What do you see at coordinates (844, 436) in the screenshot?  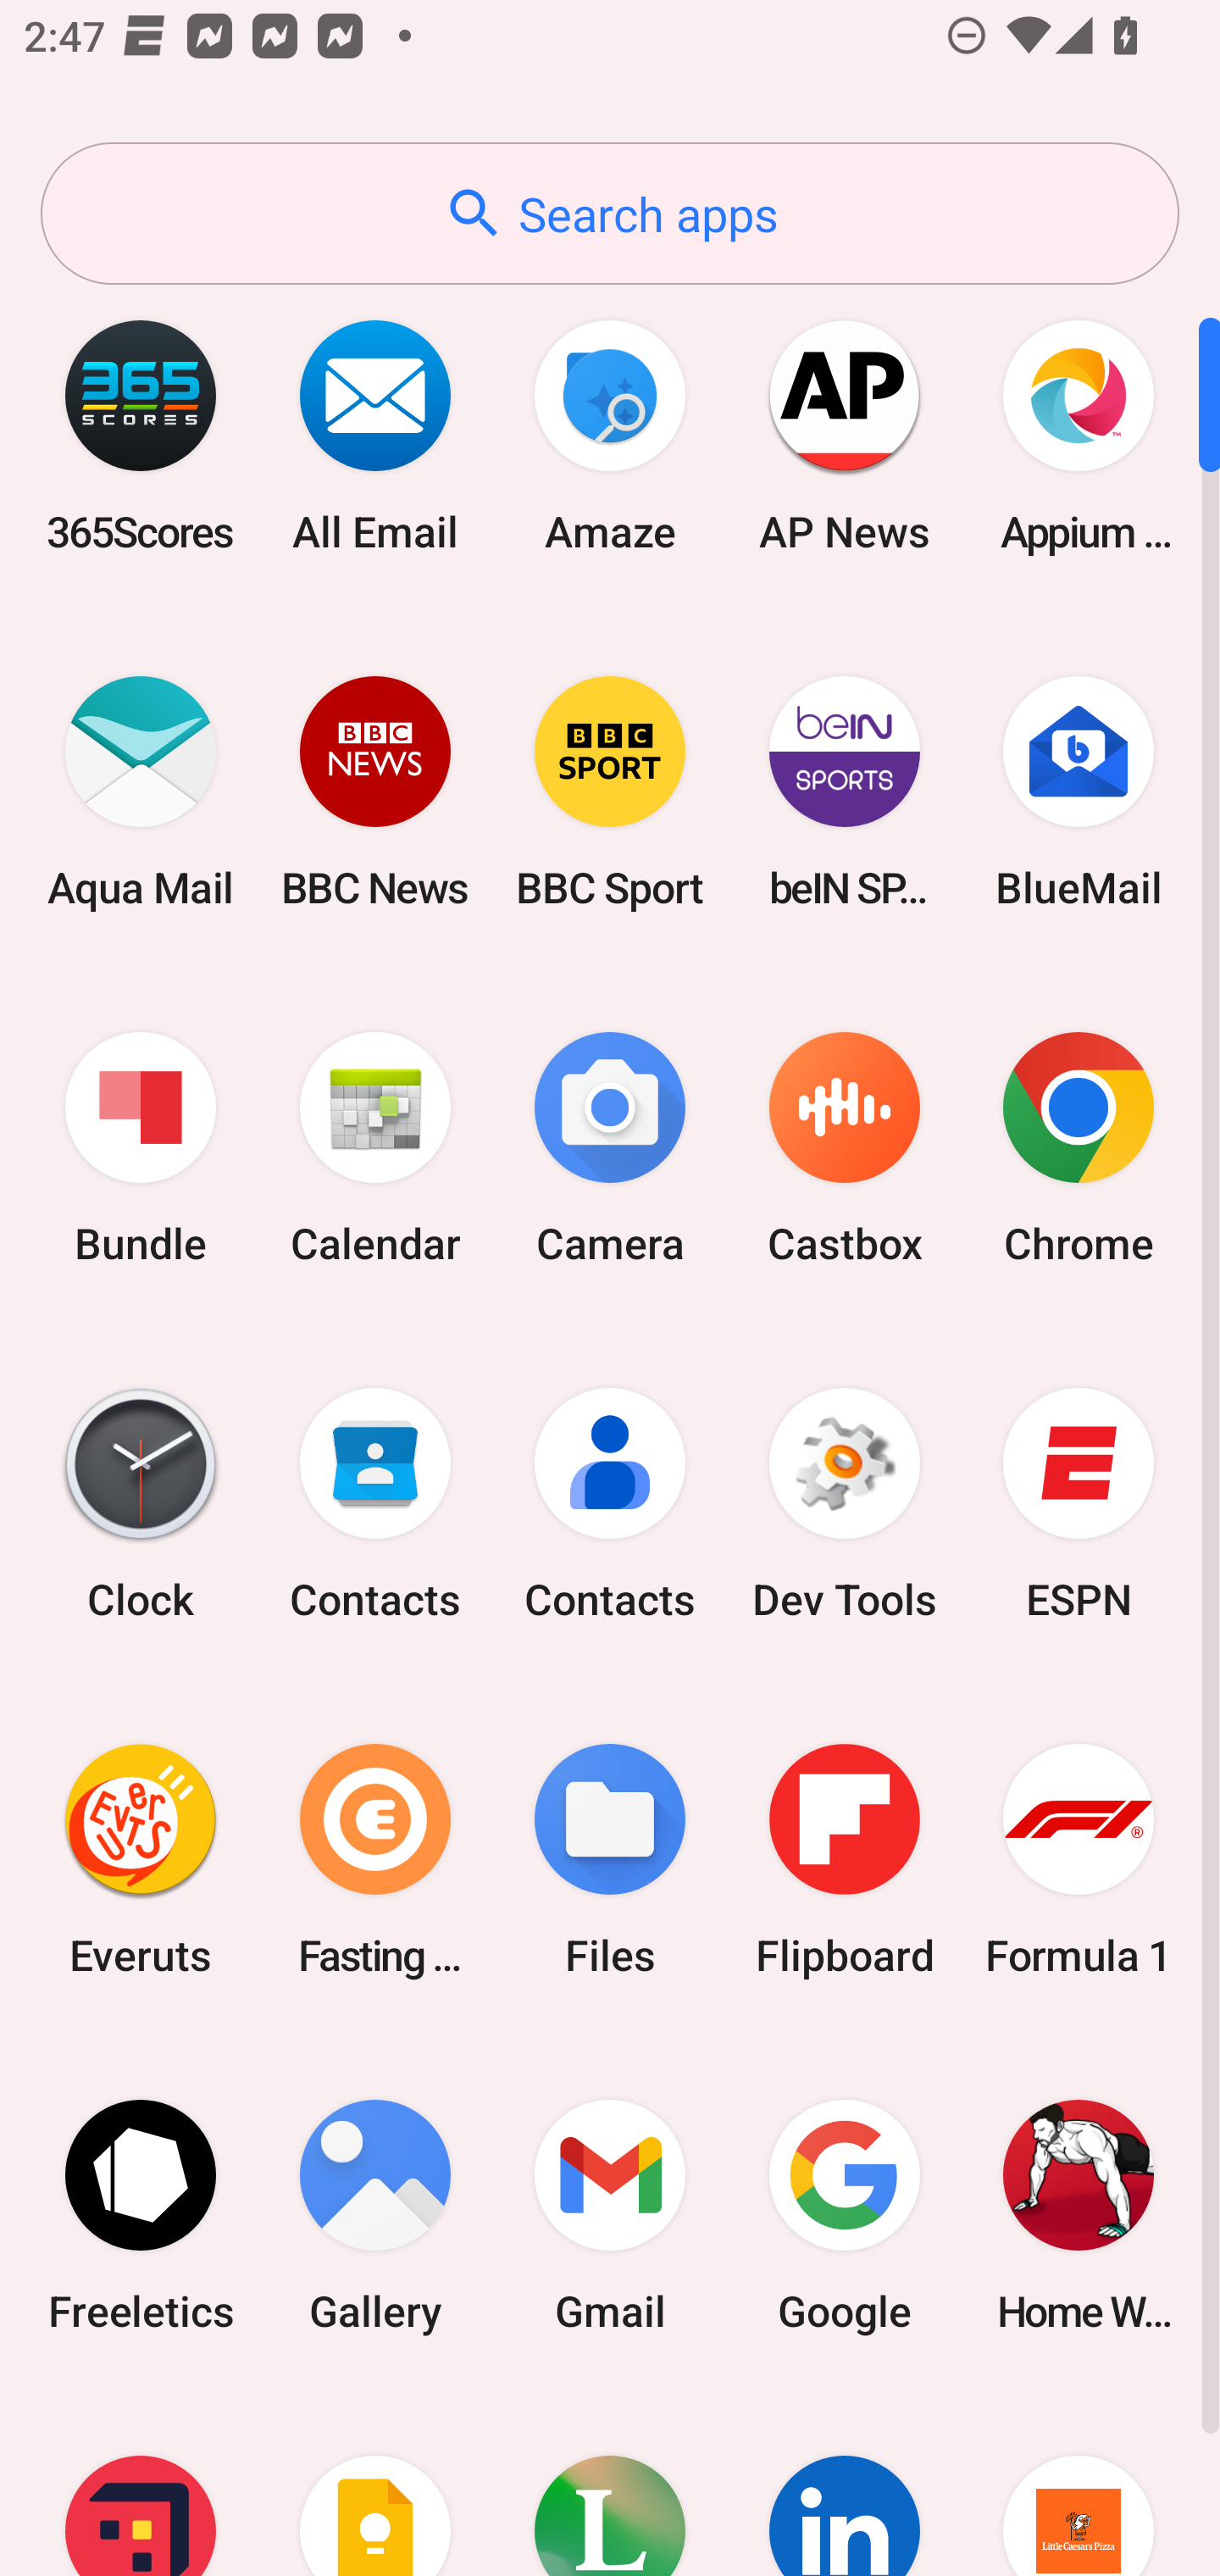 I see `AP News` at bounding box center [844, 436].